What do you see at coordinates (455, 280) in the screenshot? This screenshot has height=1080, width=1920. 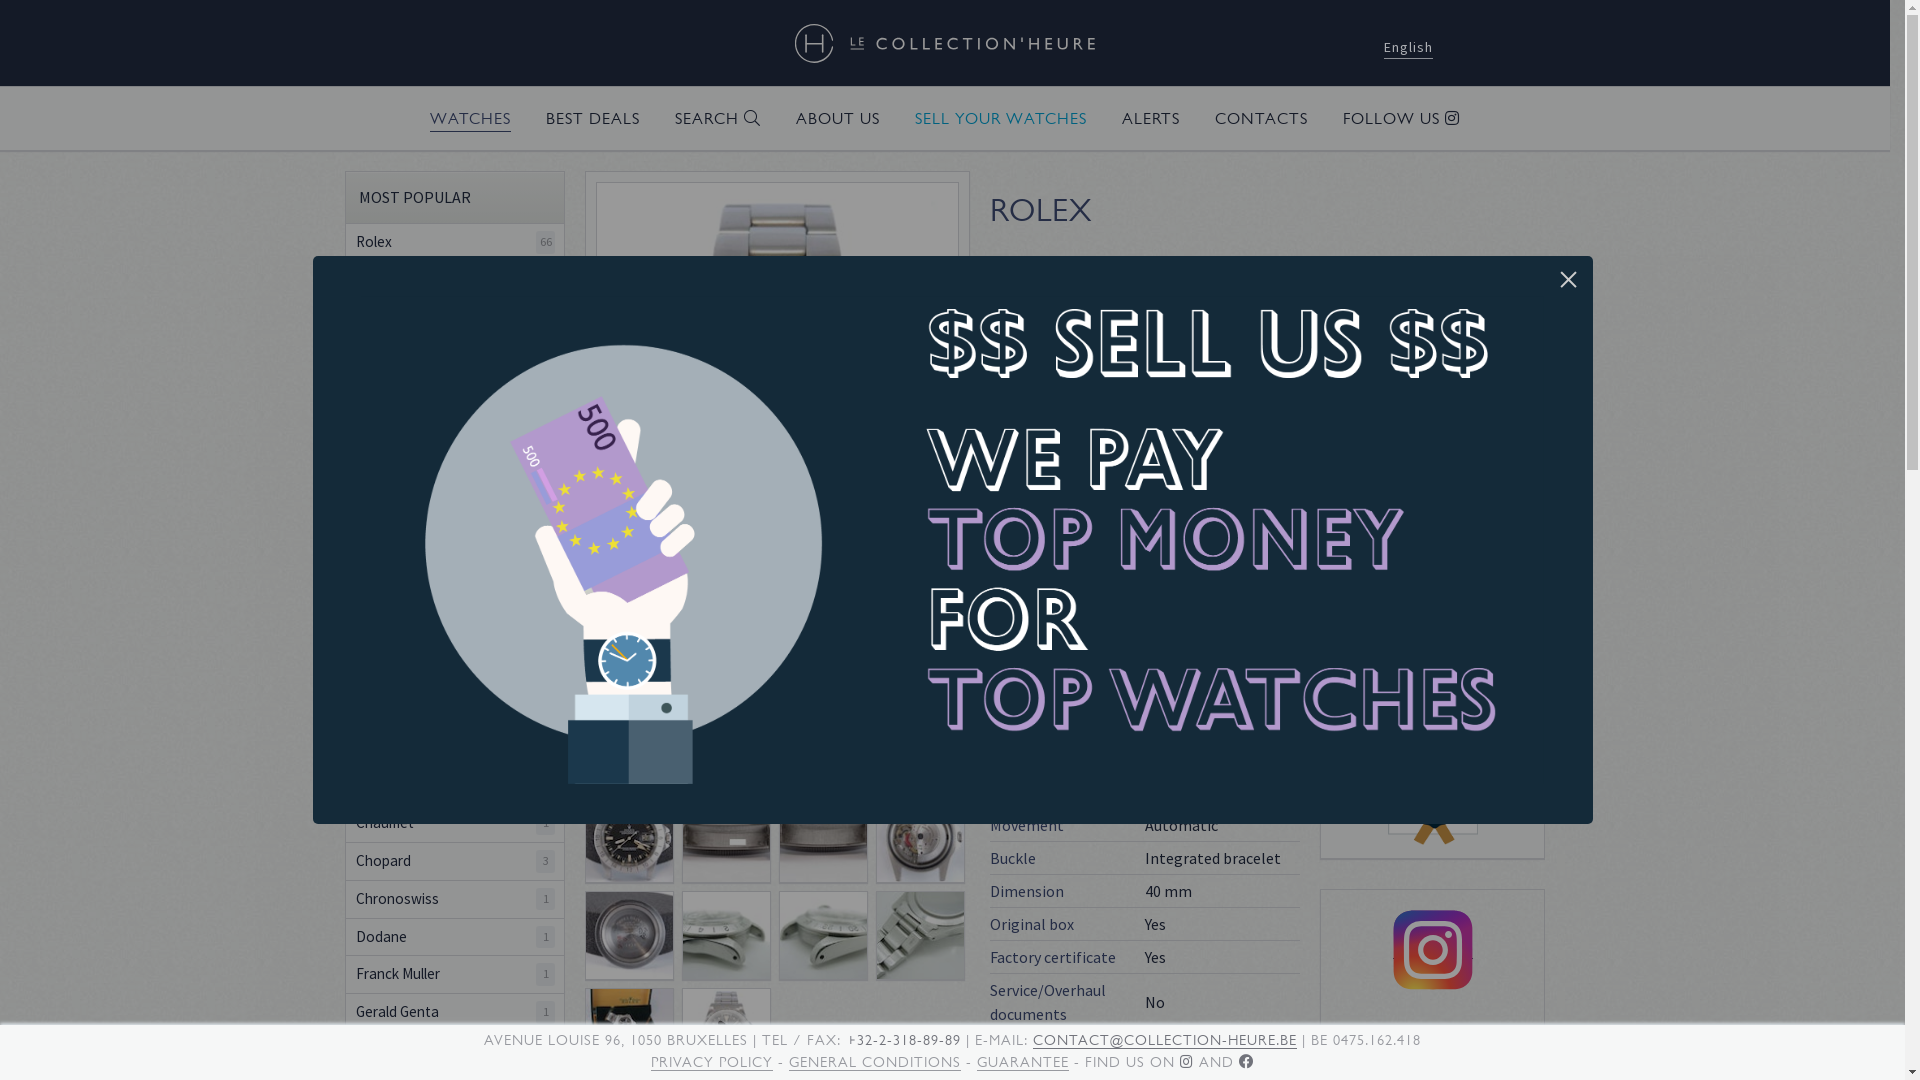 I see `Patek Philippe
20` at bounding box center [455, 280].